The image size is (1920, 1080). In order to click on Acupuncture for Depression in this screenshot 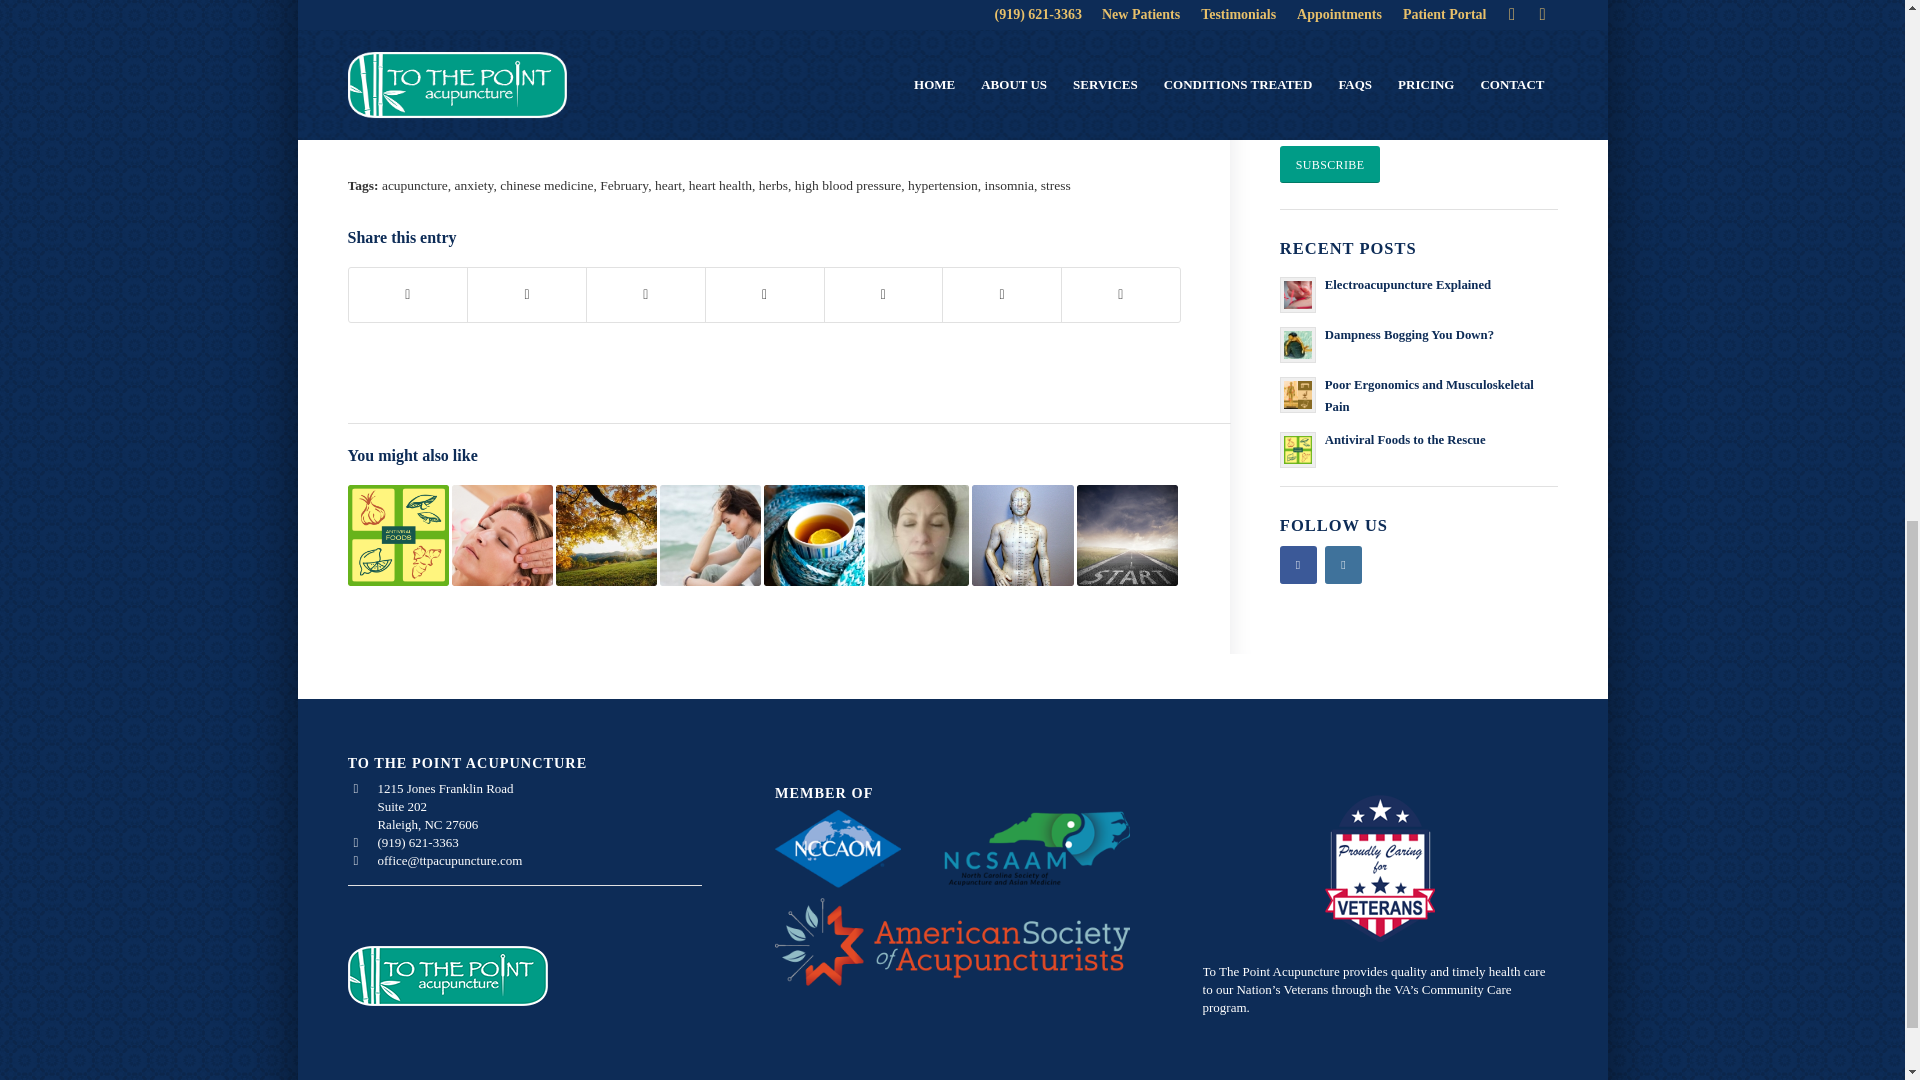, I will do `click(710, 535)`.